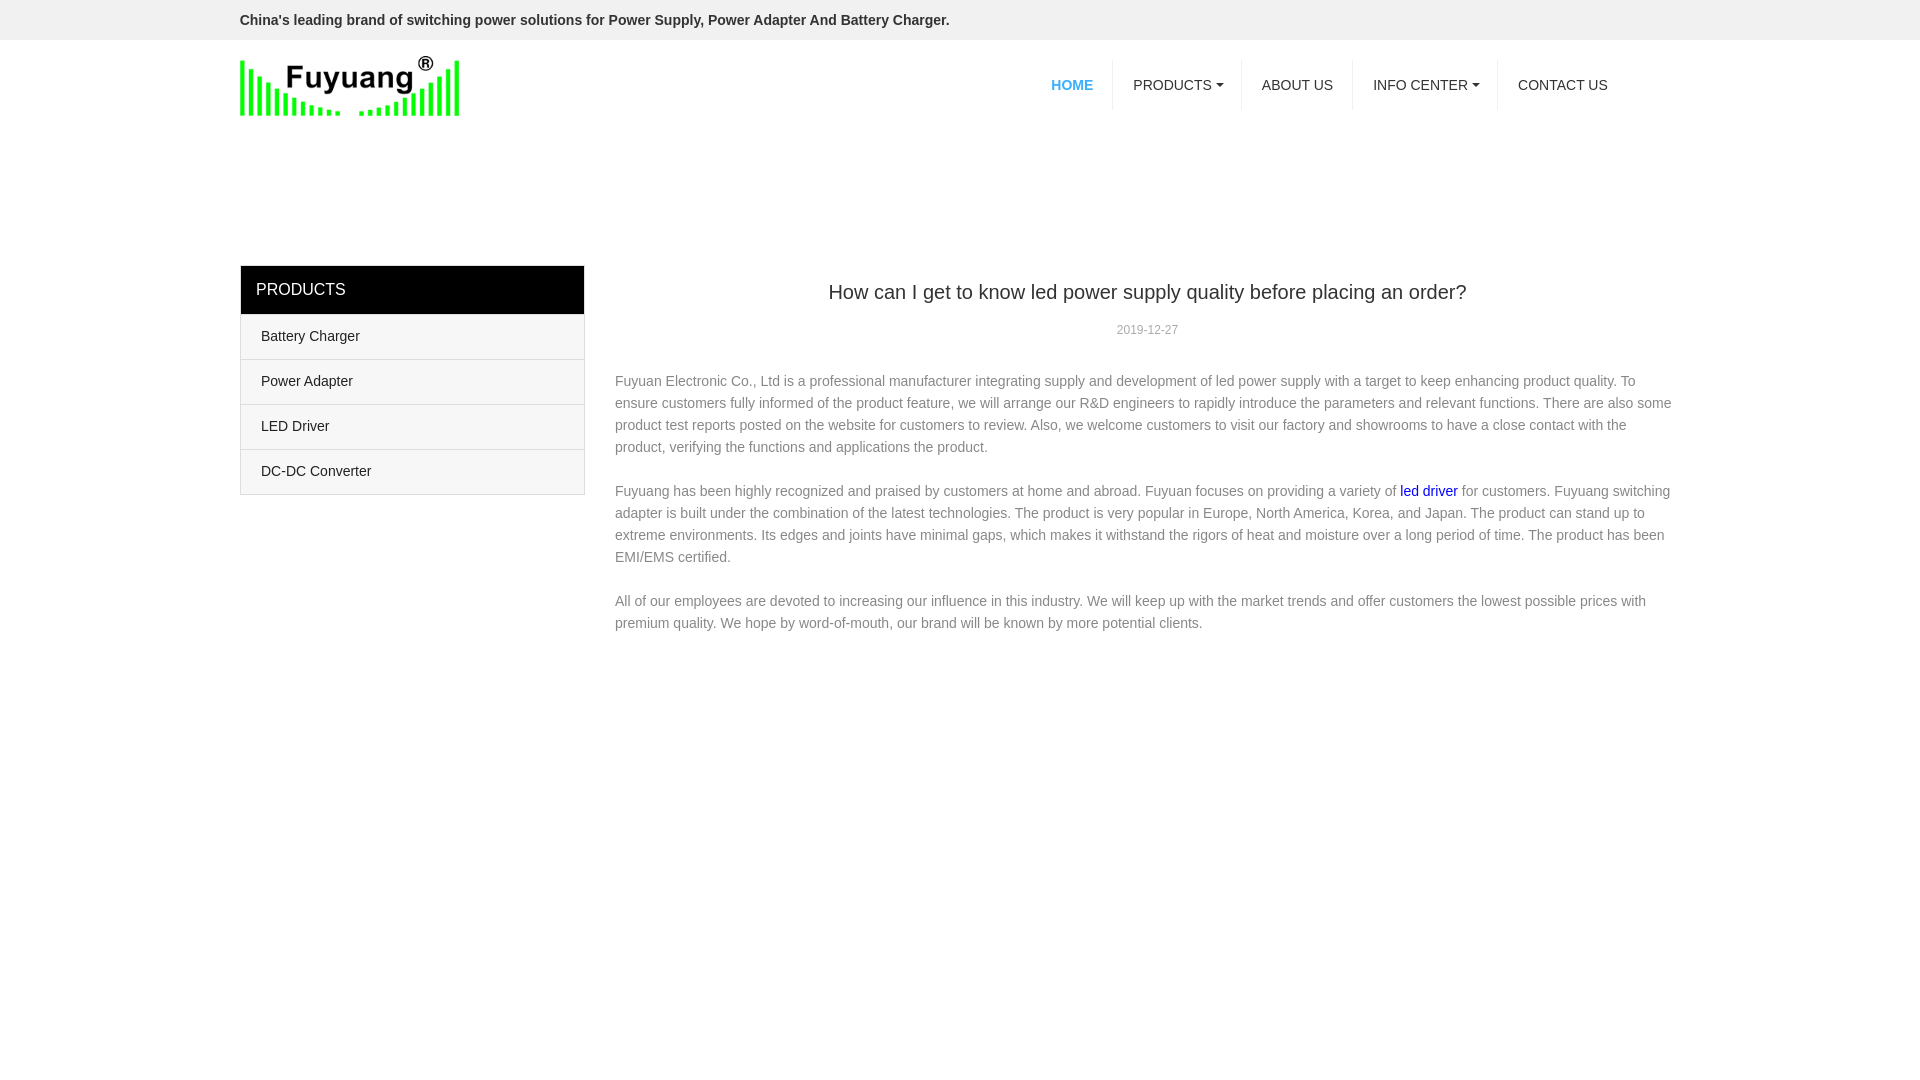 This screenshot has height=1080, width=1920. Describe the element at coordinates (1428, 490) in the screenshot. I see `led driver` at that location.